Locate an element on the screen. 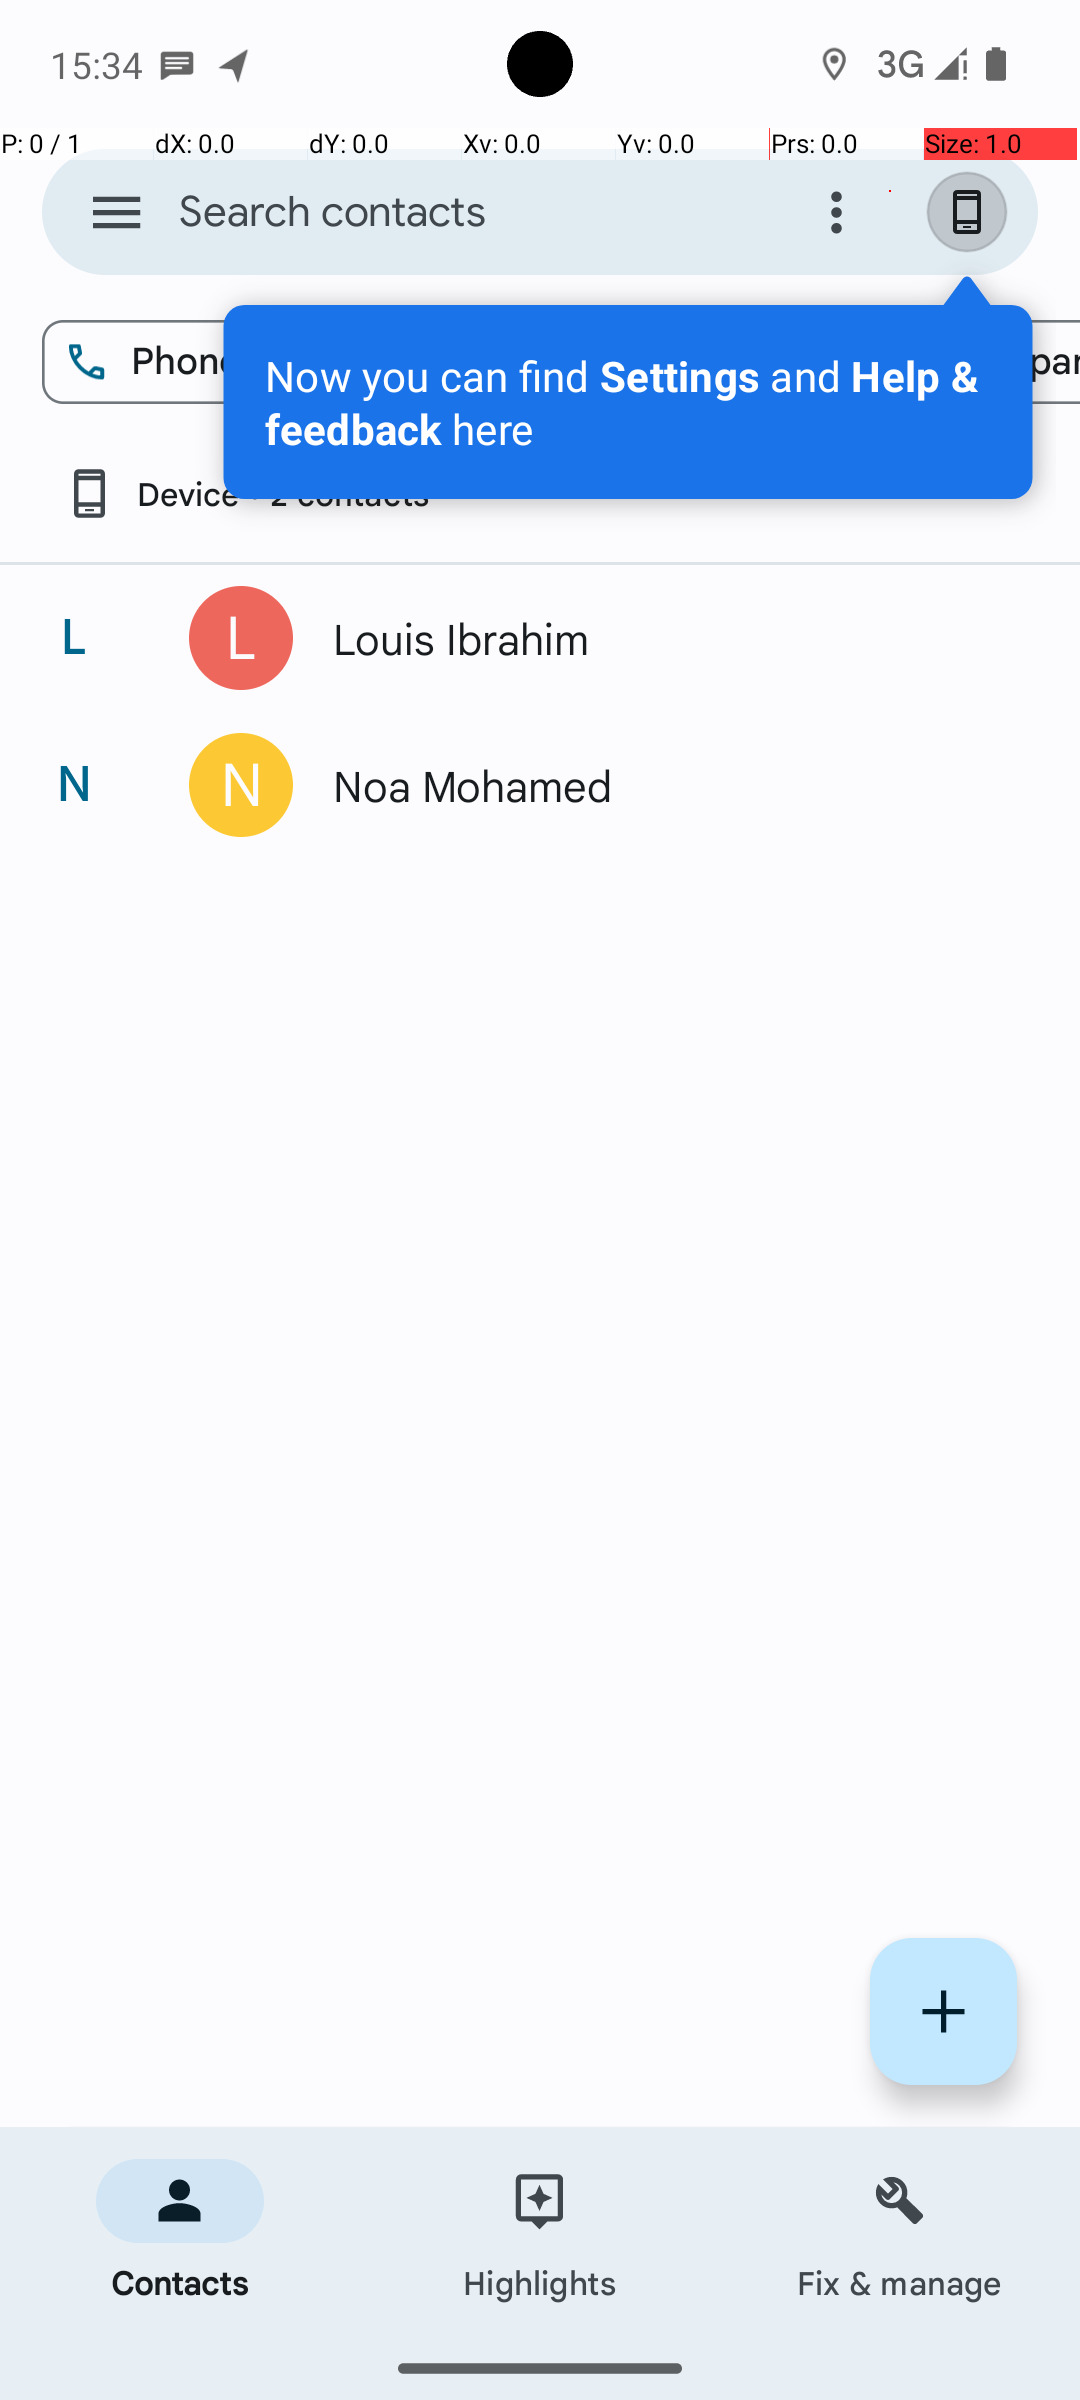 This screenshot has width=1080, height=2400. Noa Mohamed is located at coordinates (664, 785).